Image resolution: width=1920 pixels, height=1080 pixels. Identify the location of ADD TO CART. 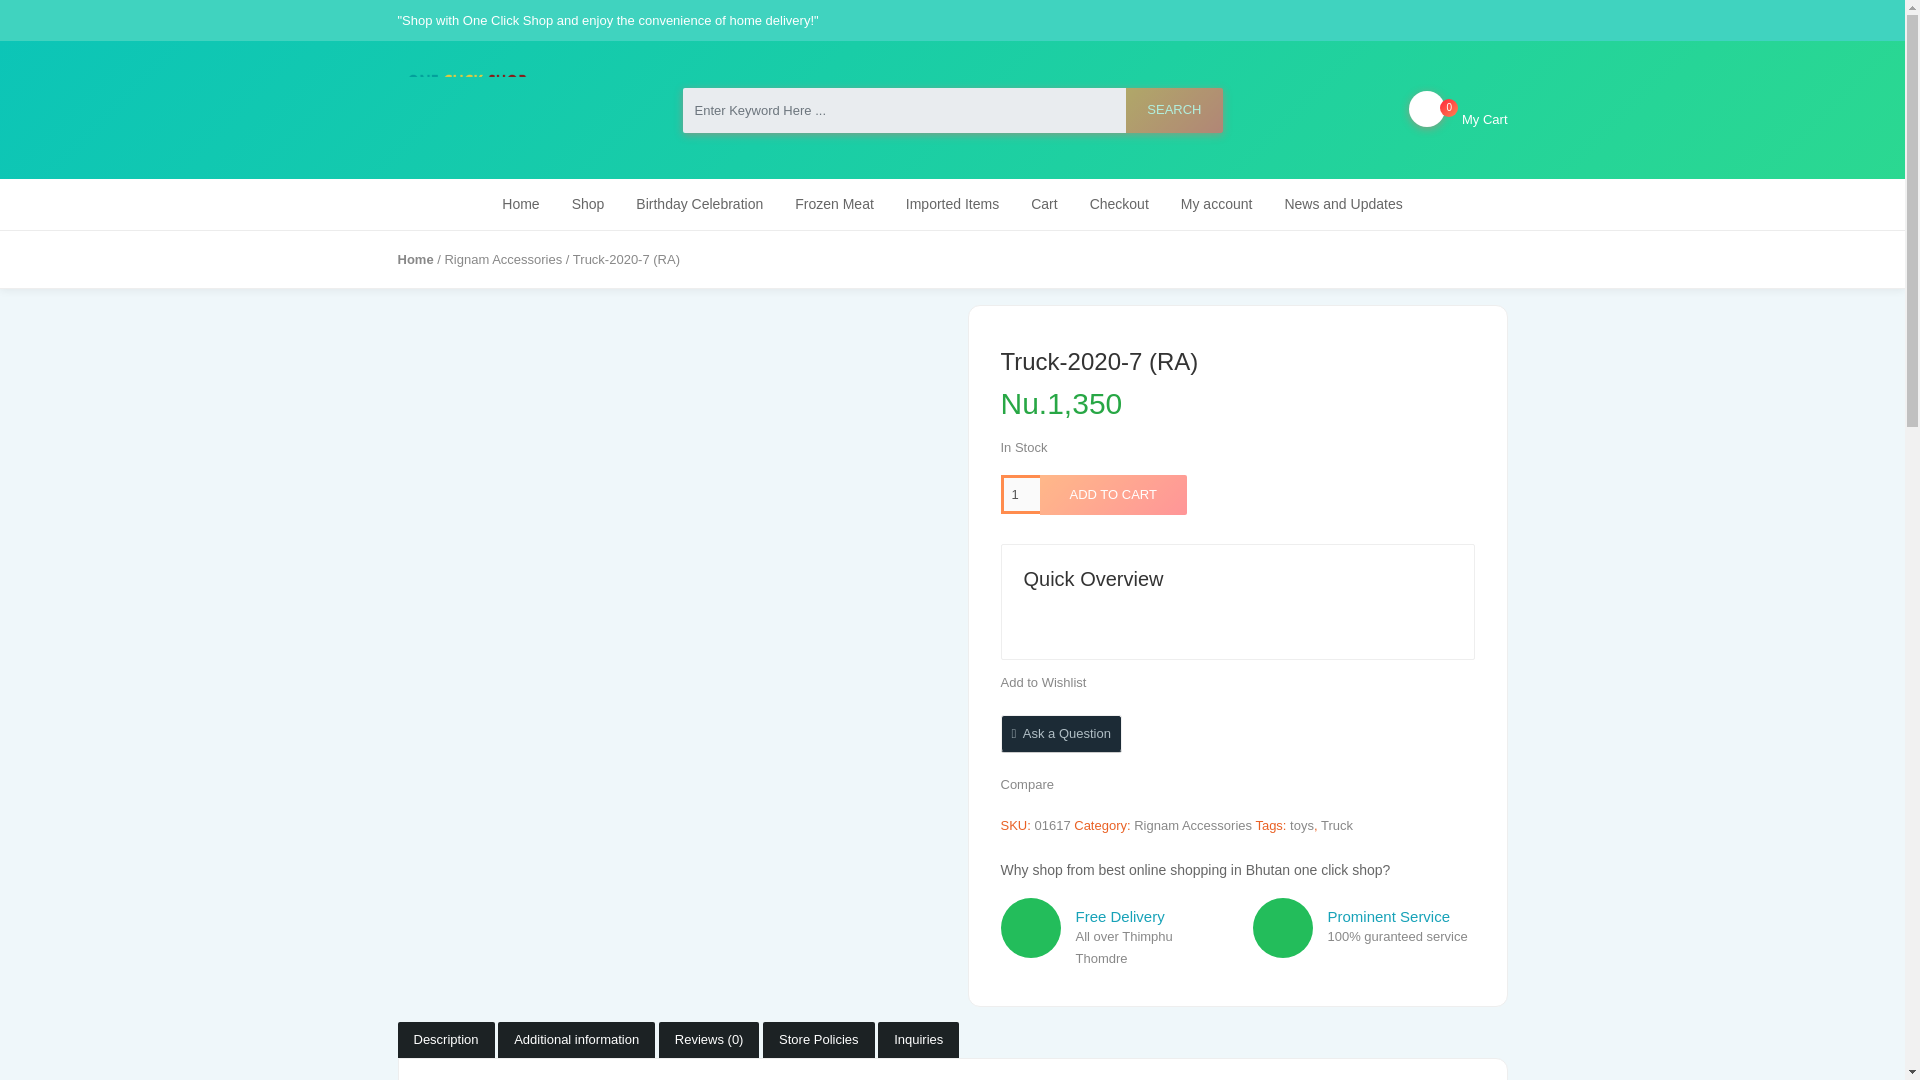
(1113, 495).